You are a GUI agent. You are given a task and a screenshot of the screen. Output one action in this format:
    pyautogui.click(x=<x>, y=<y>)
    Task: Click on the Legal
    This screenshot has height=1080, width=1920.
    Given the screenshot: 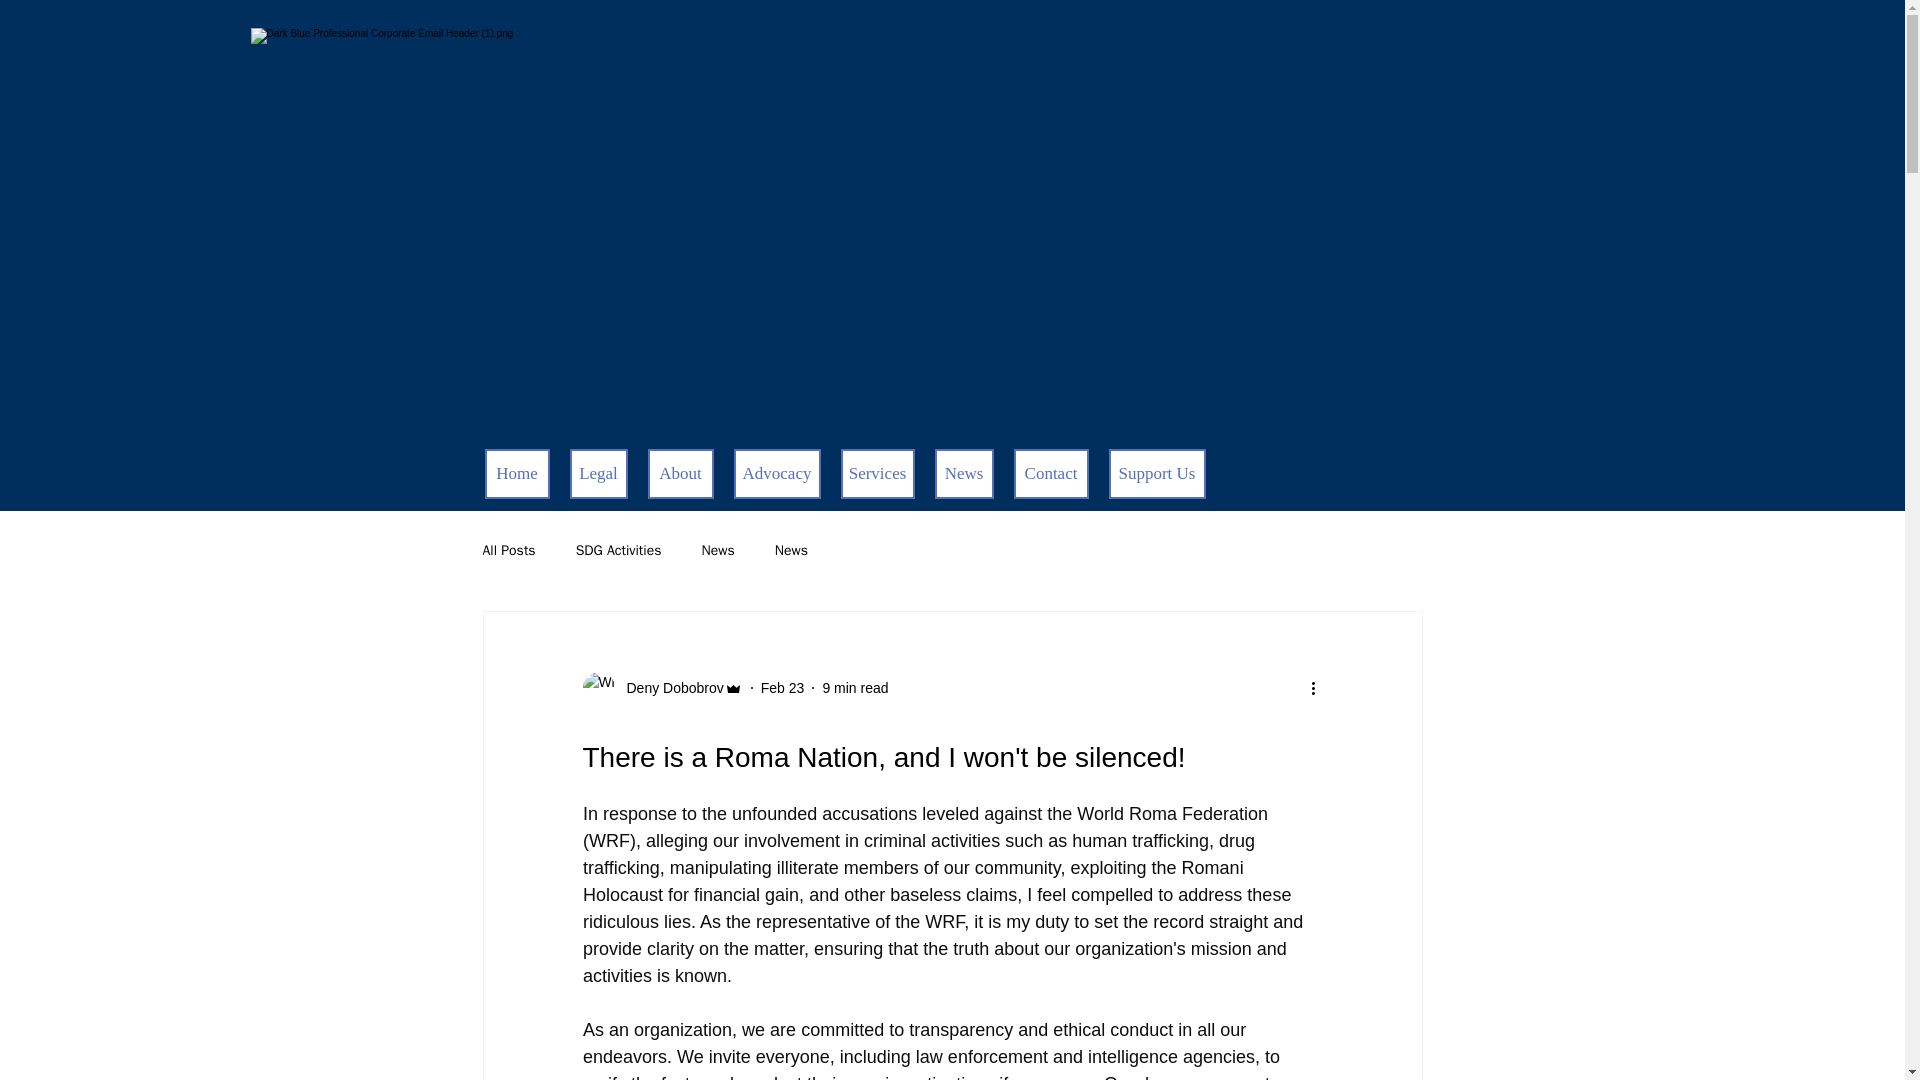 What is the action you would take?
    pyautogui.click(x=598, y=474)
    